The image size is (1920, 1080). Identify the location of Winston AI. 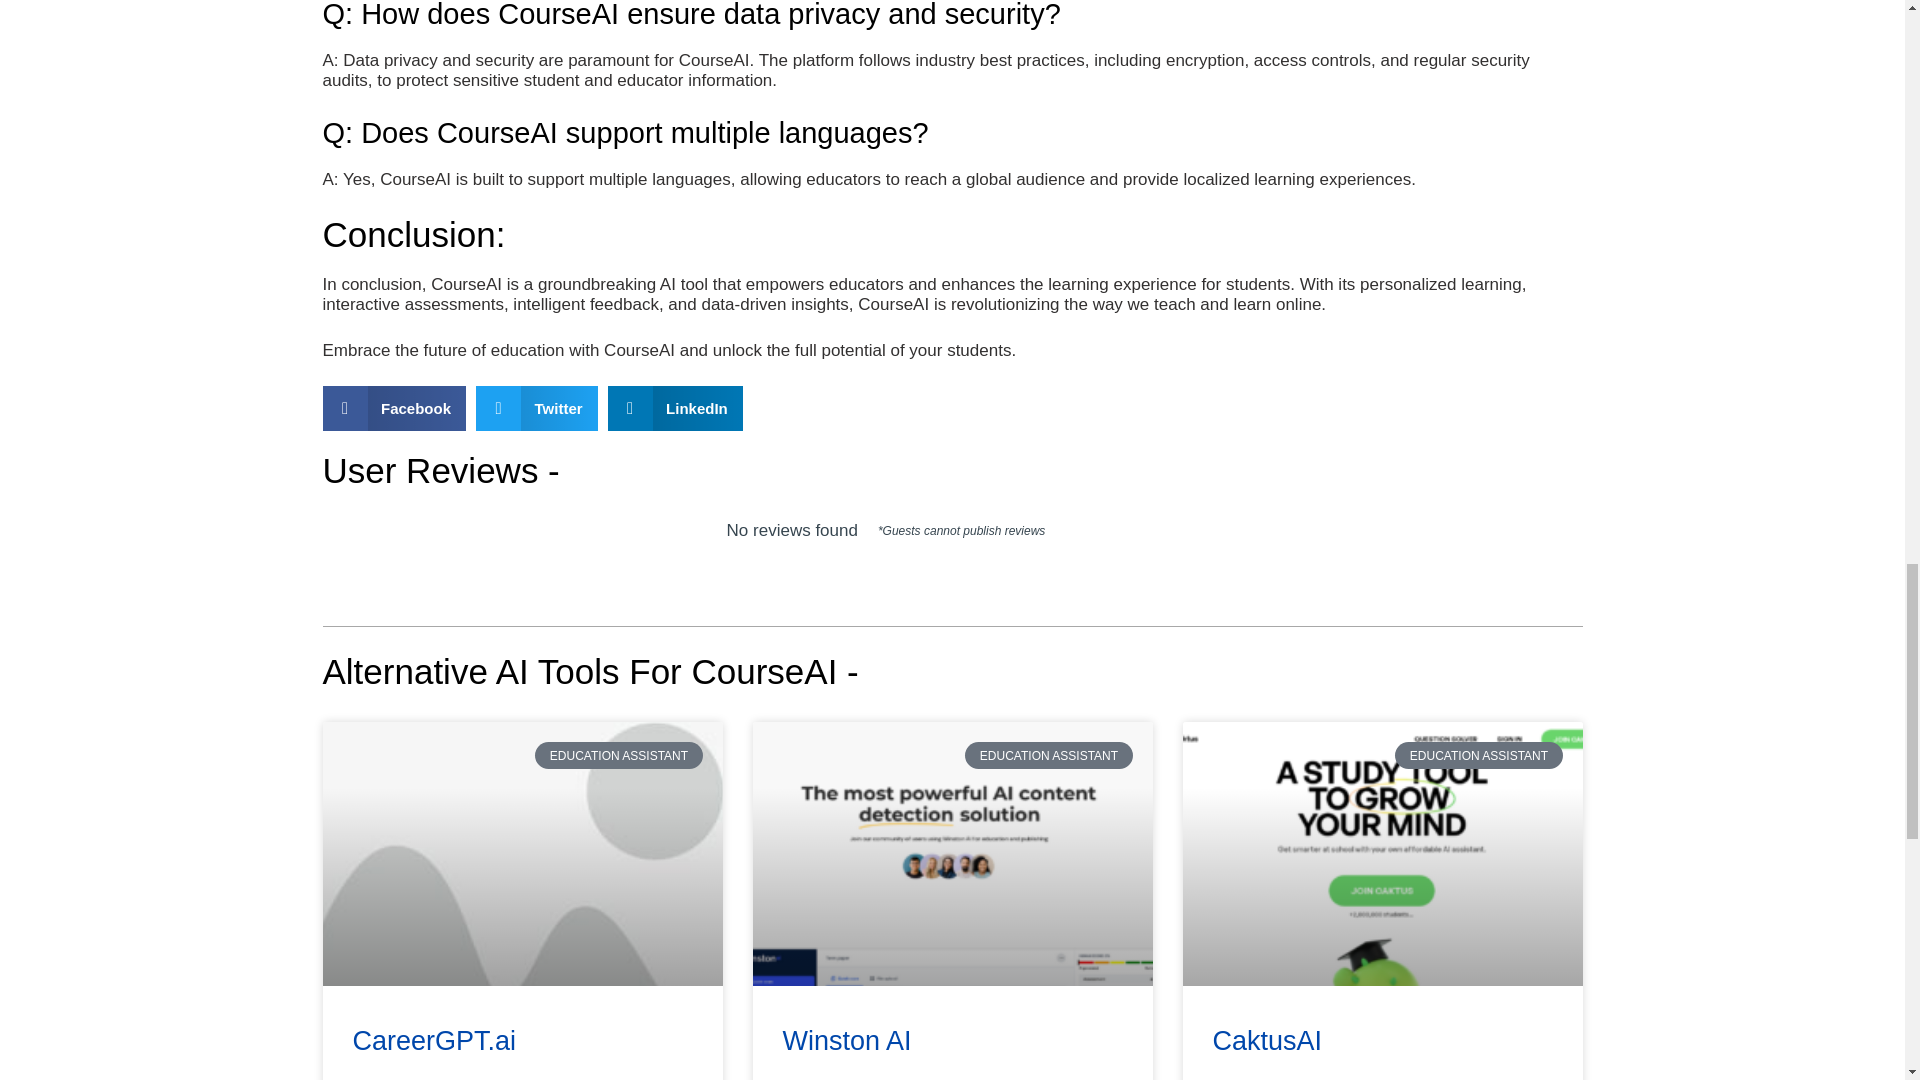
(846, 1041).